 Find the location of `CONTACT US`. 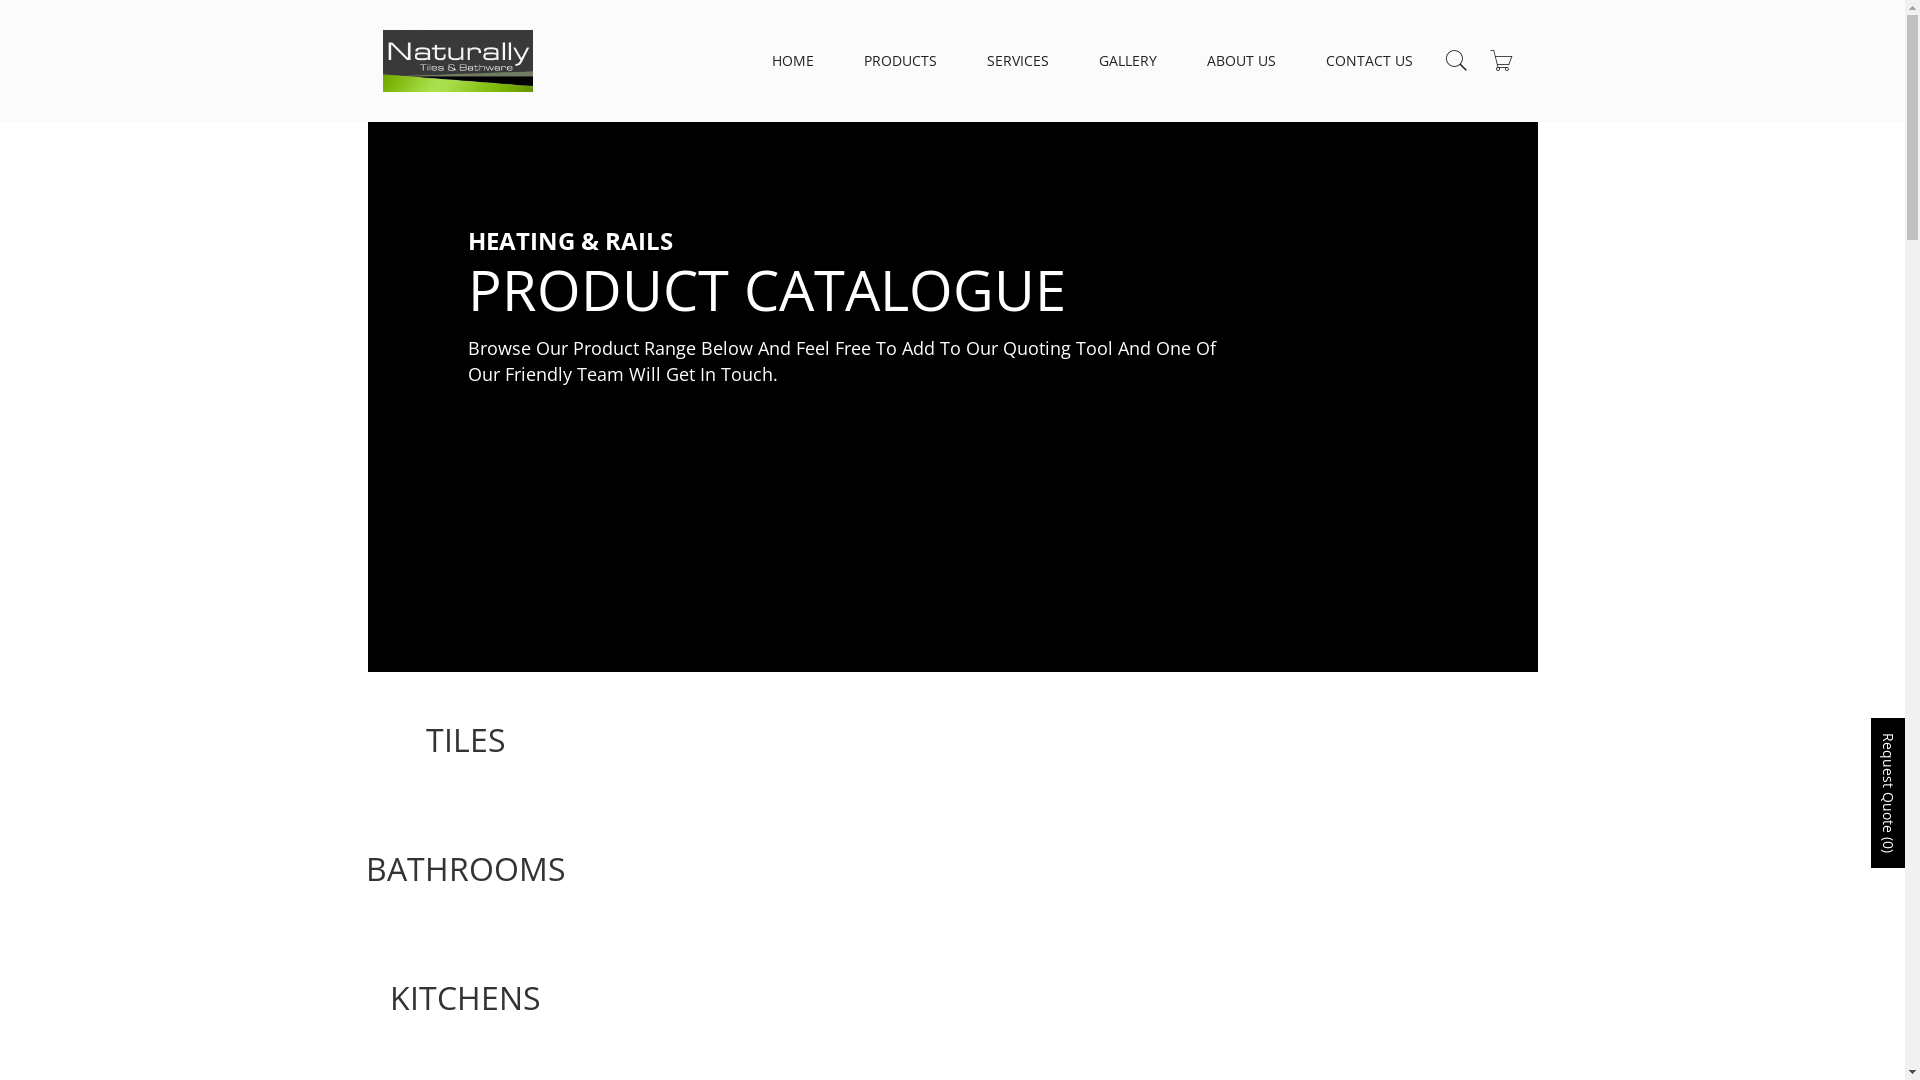

CONTACT US is located at coordinates (1370, 61).